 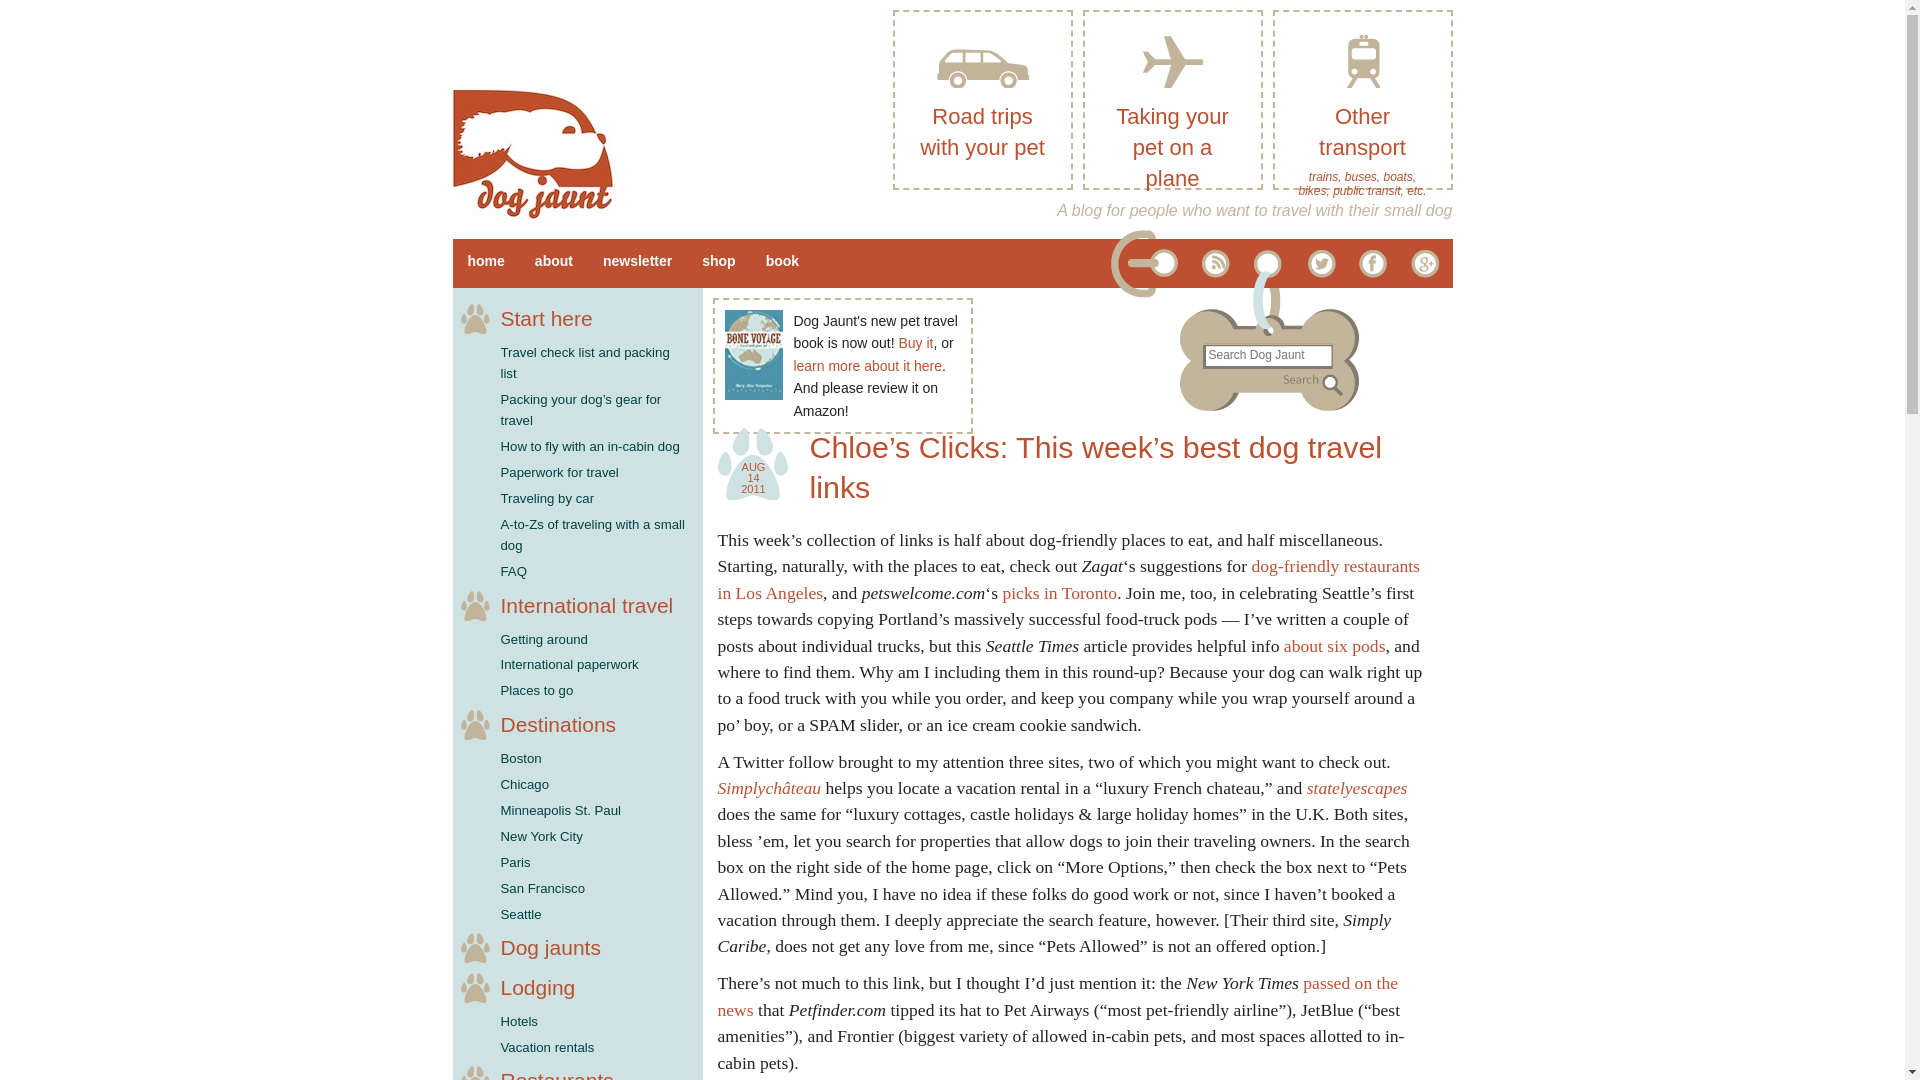 I want to click on about, so click(x=554, y=263).